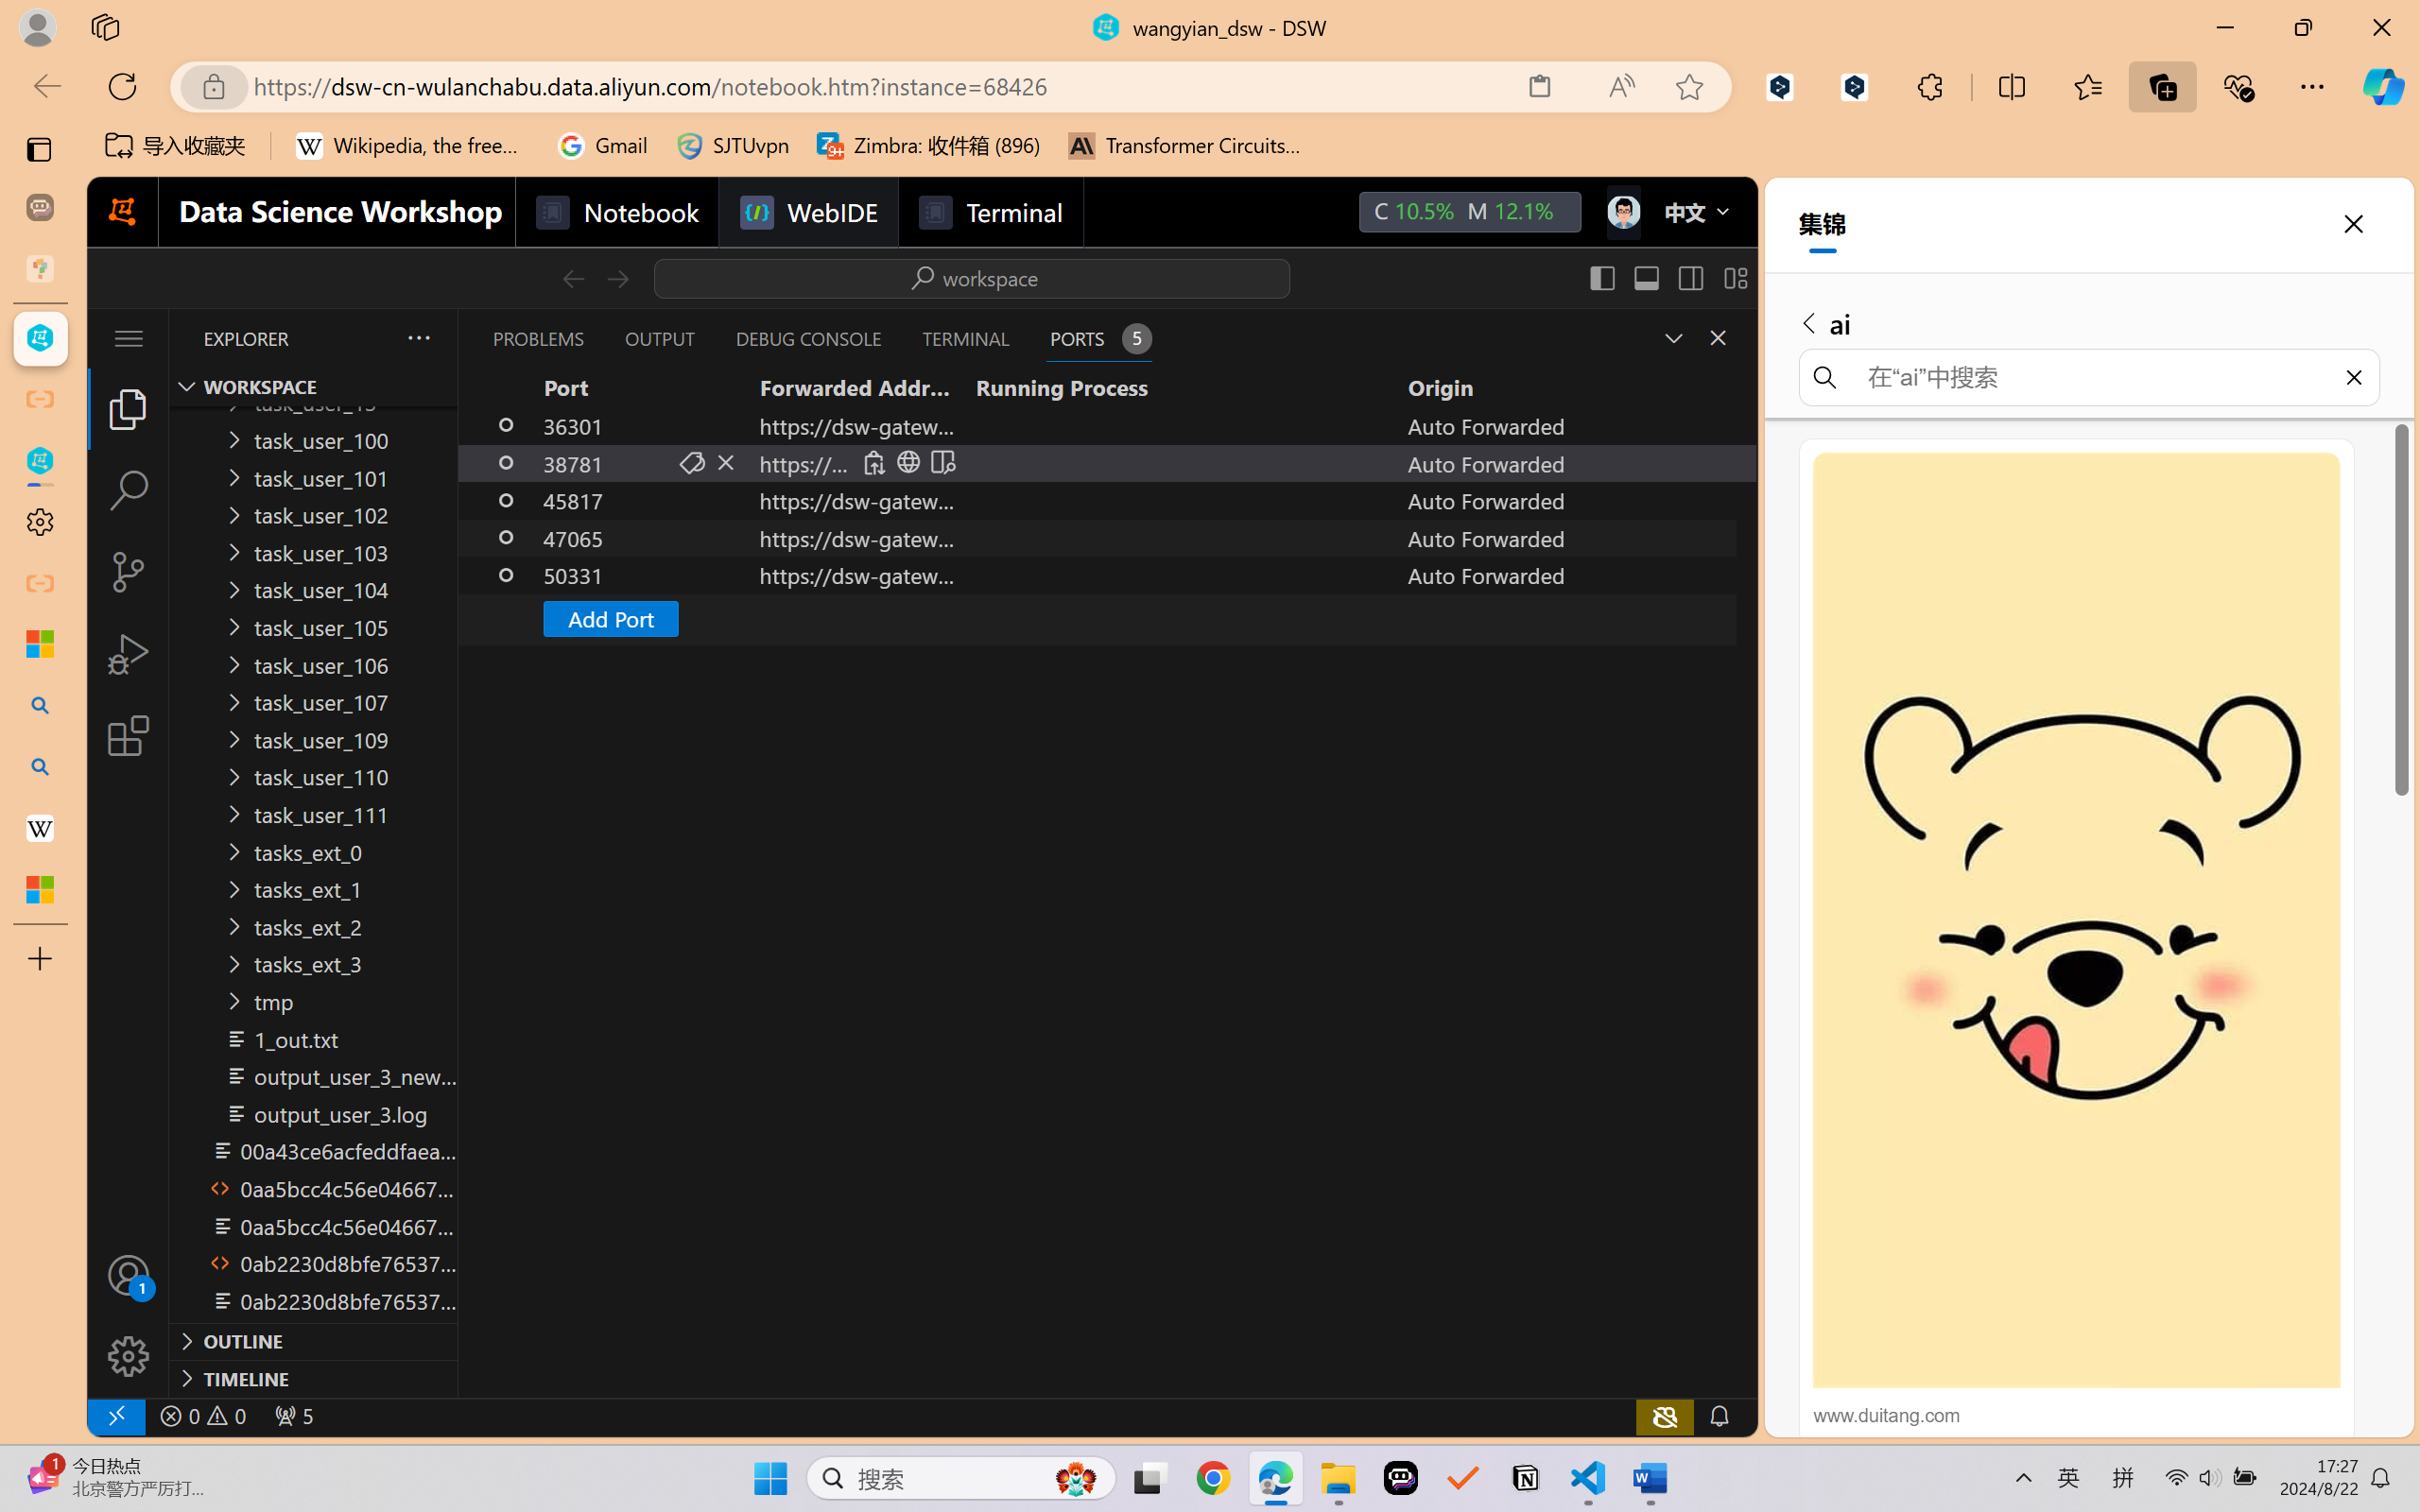 Image resolution: width=2420 pixels, height=1512 pixels. Describe the element at coordinates (40, 338) in the screenshot. I see `wangyian_dsw - DSW` at that location.